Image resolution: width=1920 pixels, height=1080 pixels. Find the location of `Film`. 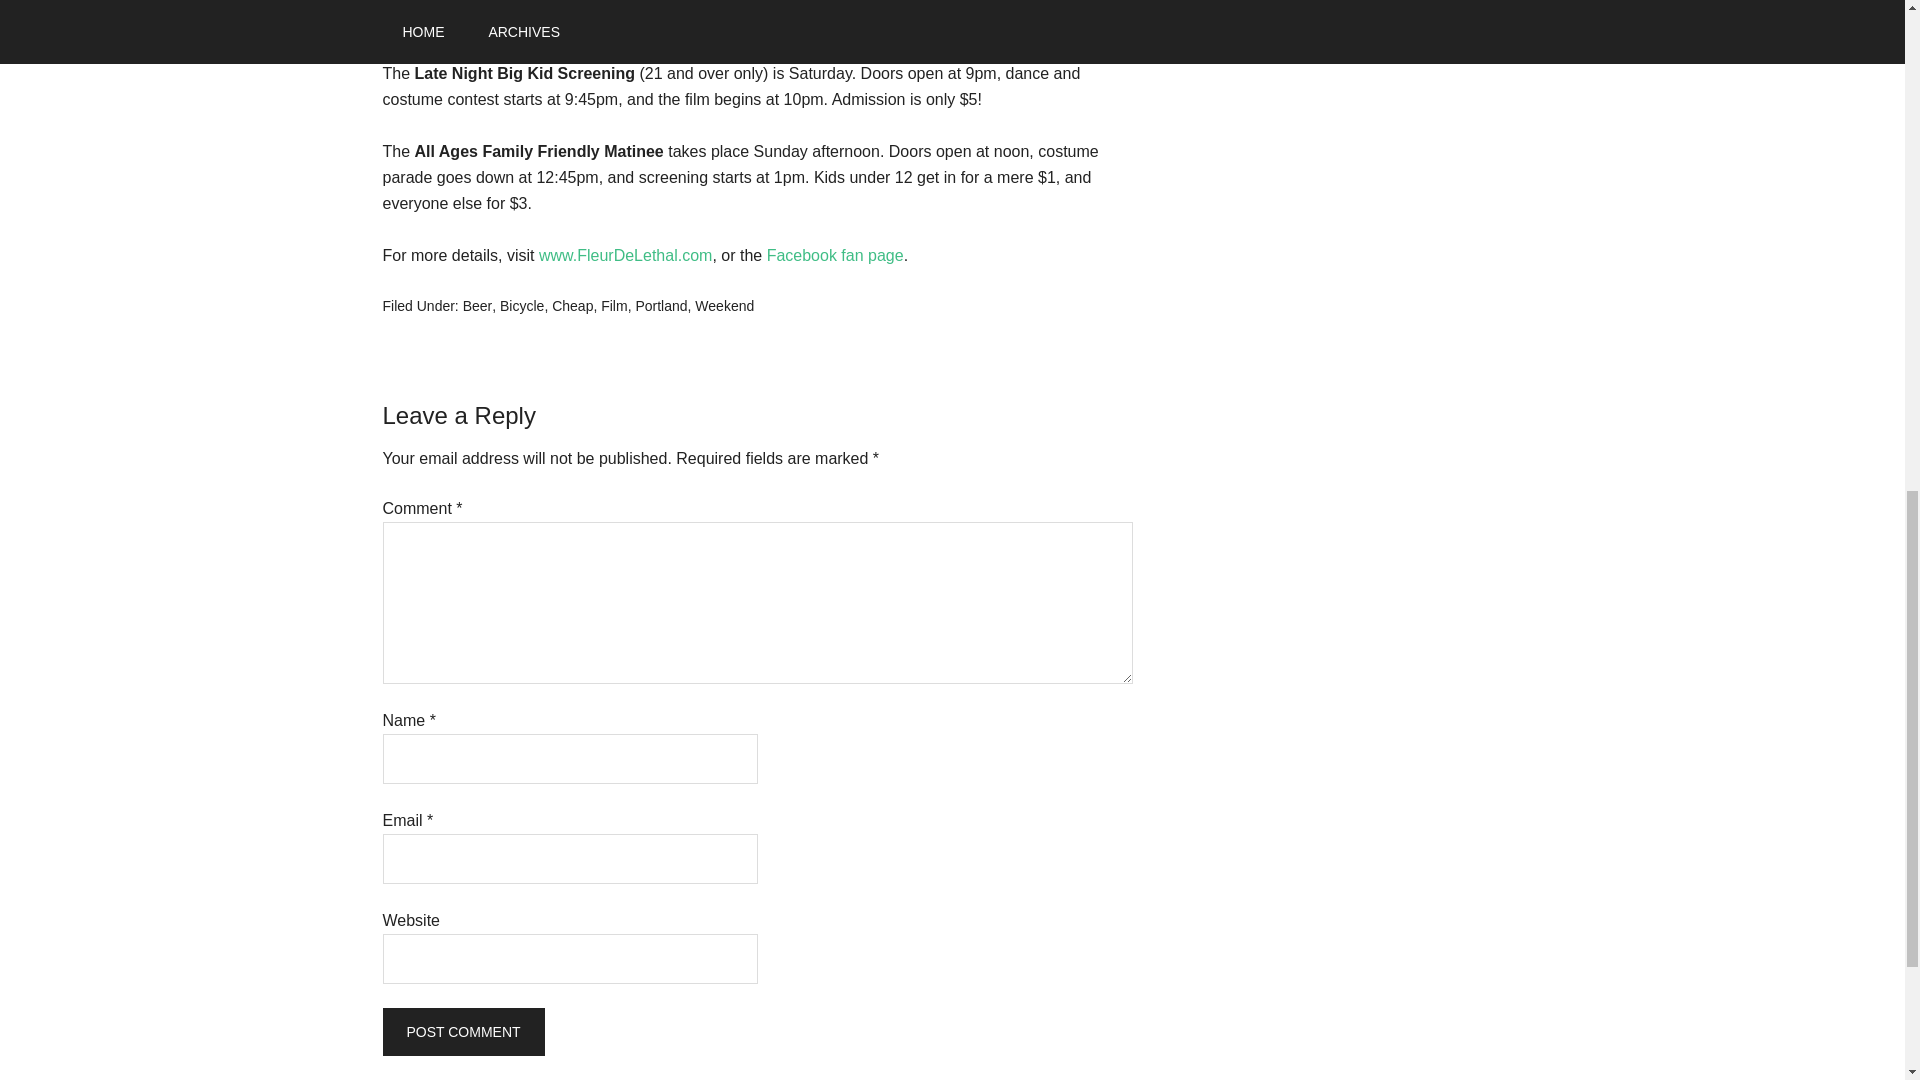

Film is located at coordinates (614, 306).